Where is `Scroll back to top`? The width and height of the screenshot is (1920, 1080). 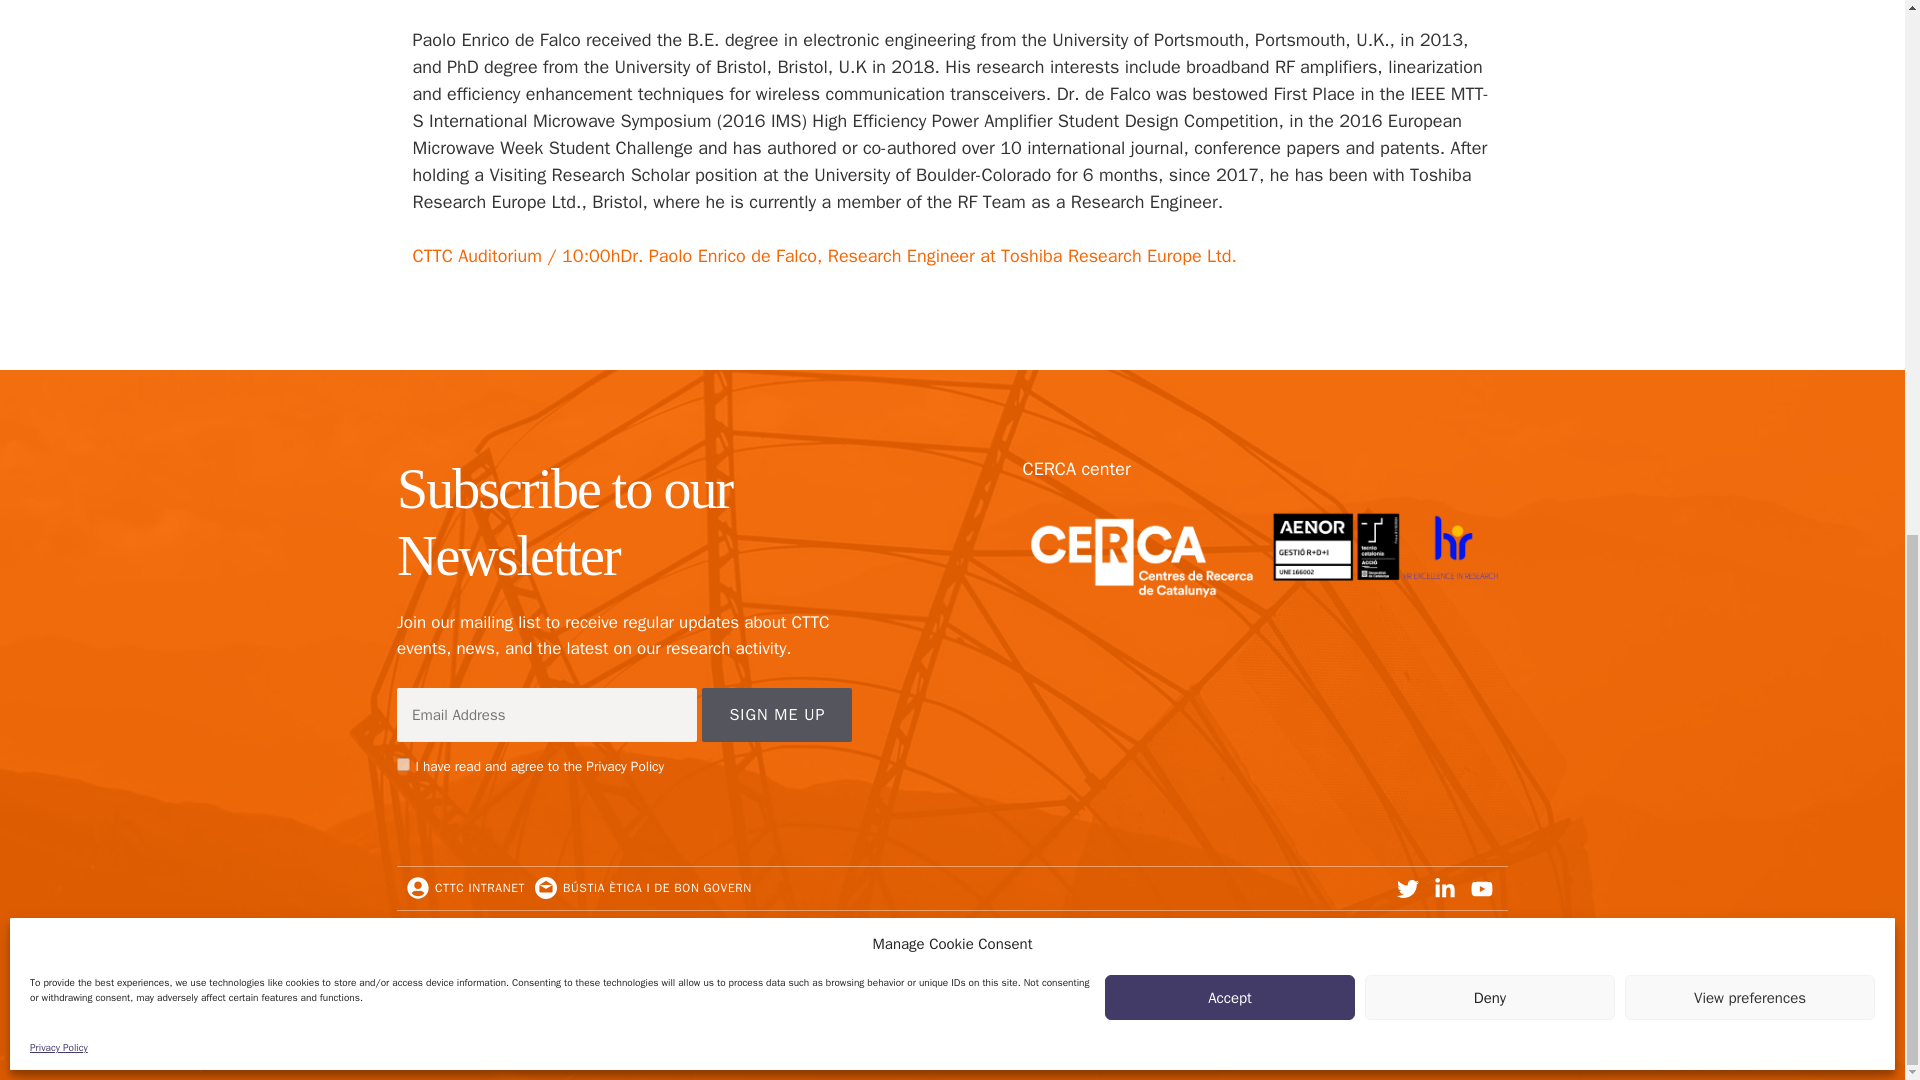 Scroll back to top is located at coordinates (1855, 969).